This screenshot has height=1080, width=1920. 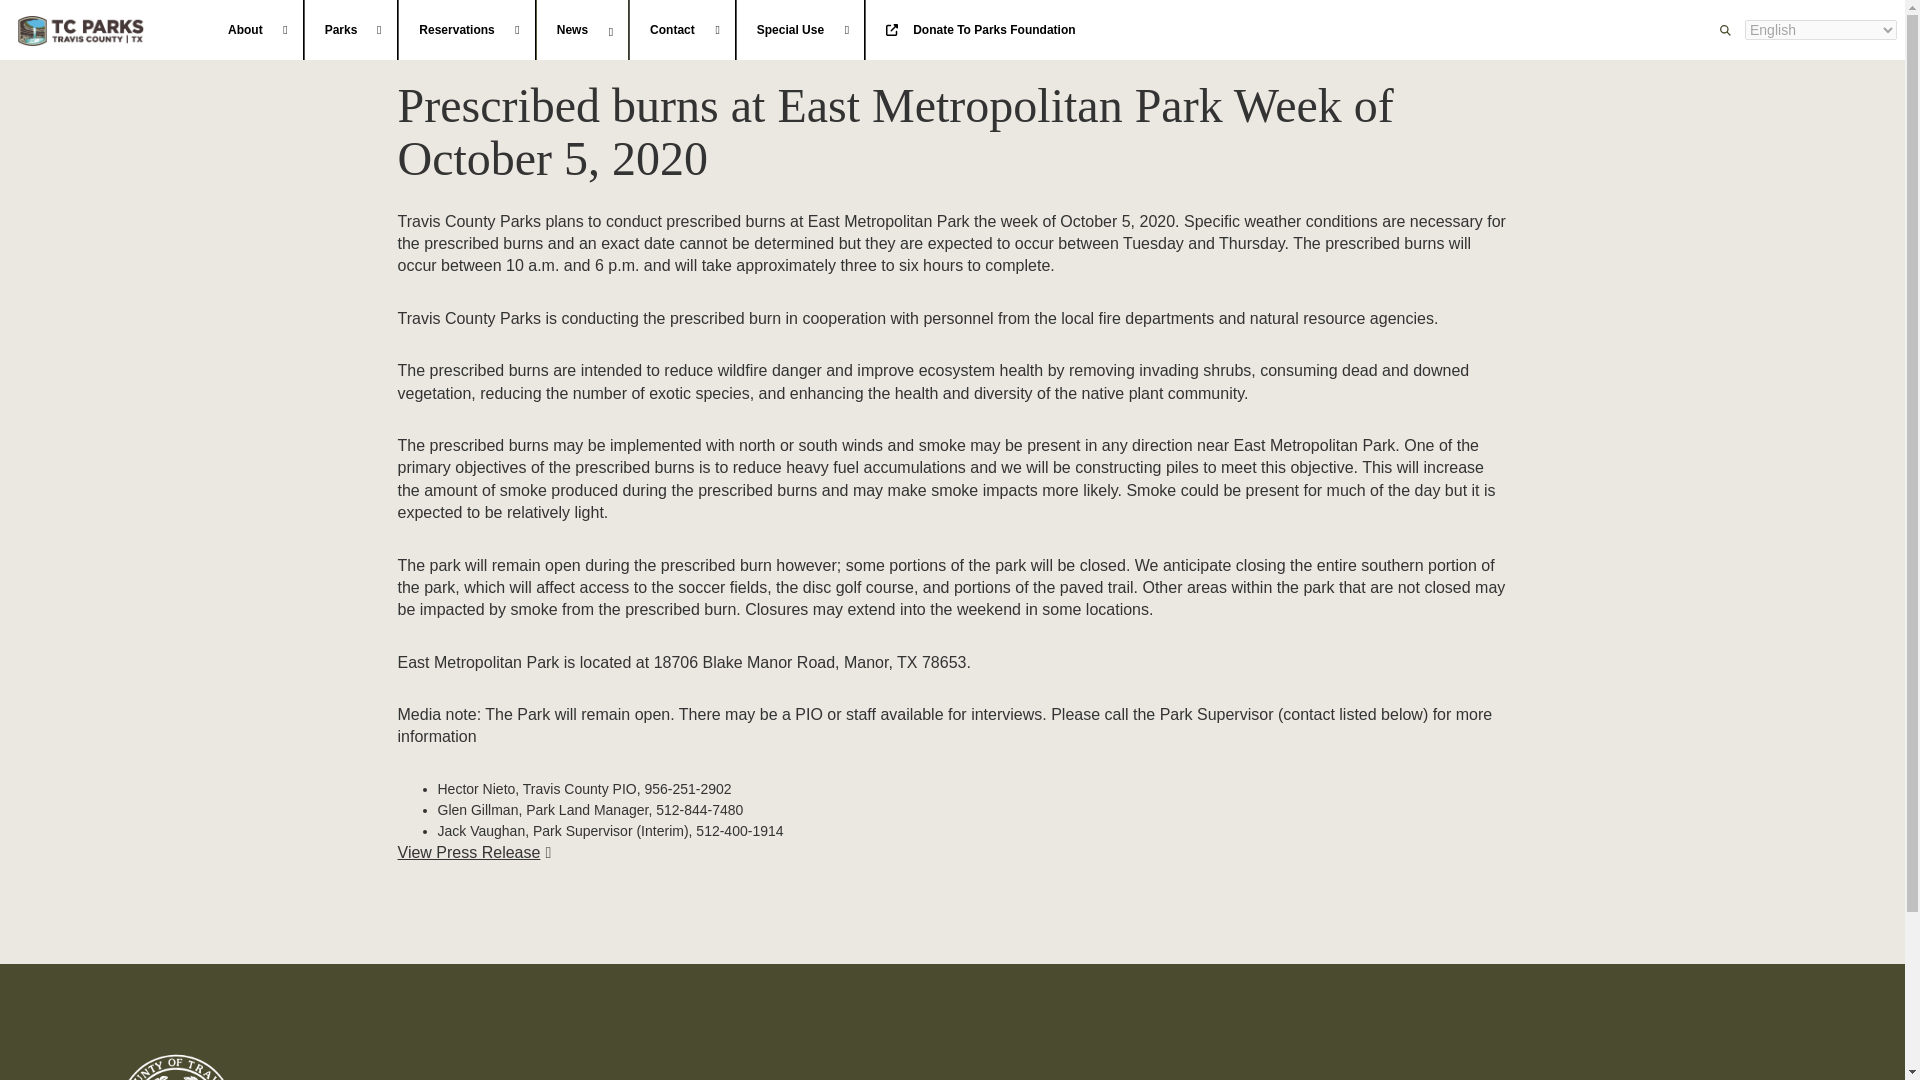 I want to click on About, so click(x=255, y=30).